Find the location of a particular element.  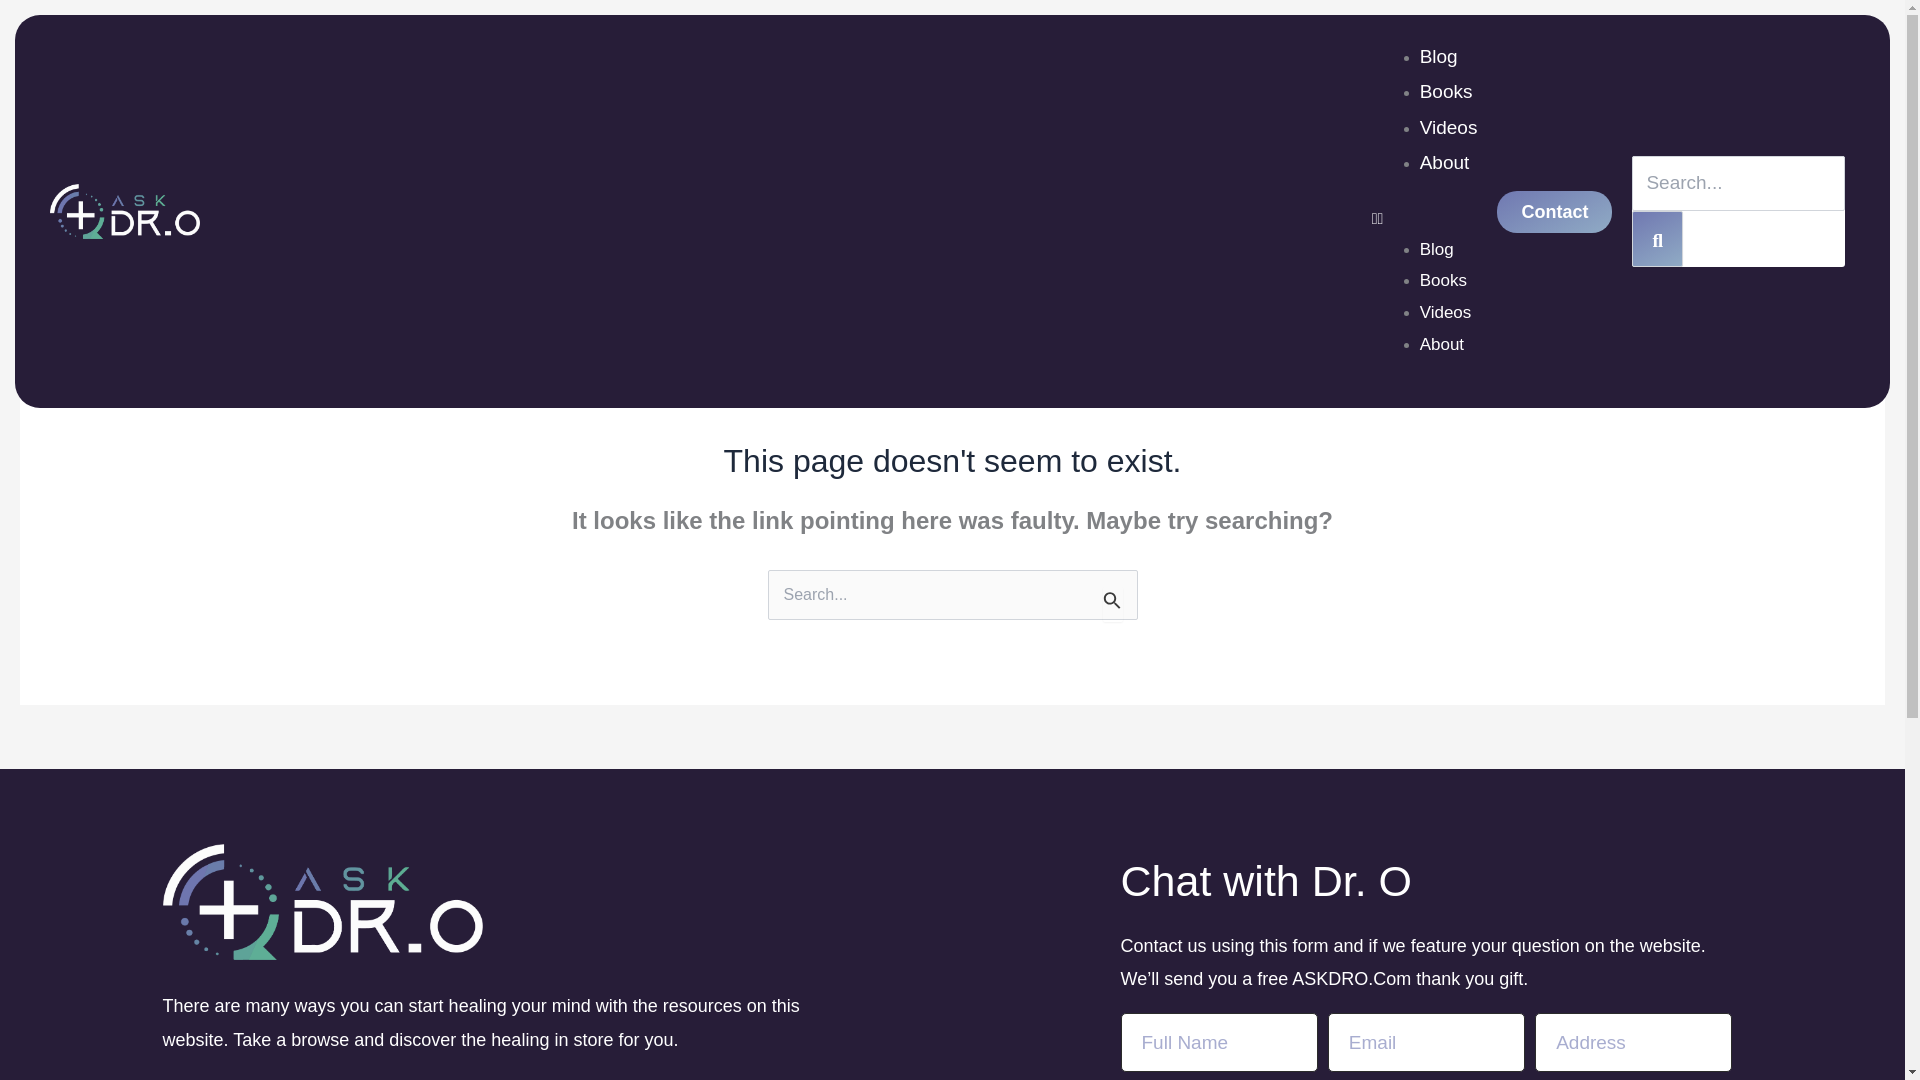

Books is located at coordinates (1443, 280).